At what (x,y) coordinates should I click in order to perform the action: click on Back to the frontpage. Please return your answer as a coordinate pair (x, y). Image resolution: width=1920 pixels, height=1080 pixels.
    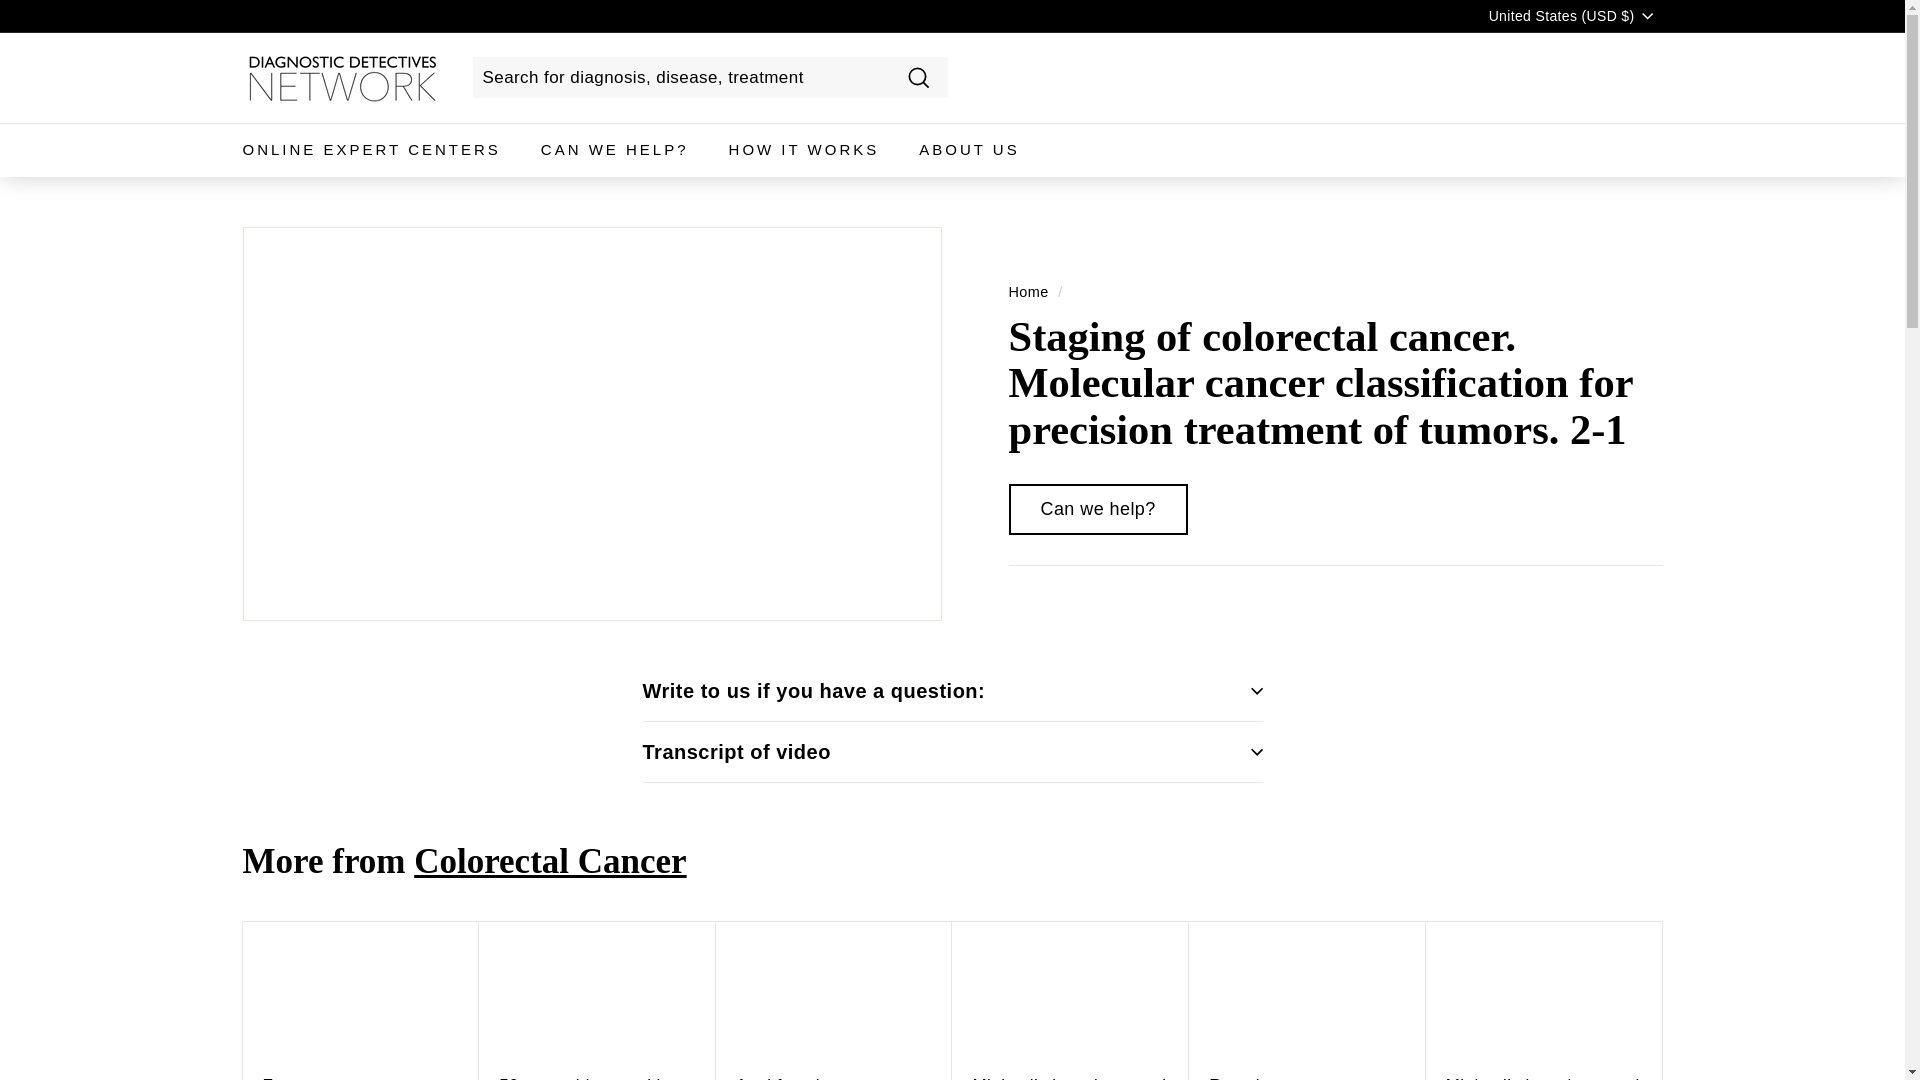
    Looking at the image, I should click on (1028, 292).